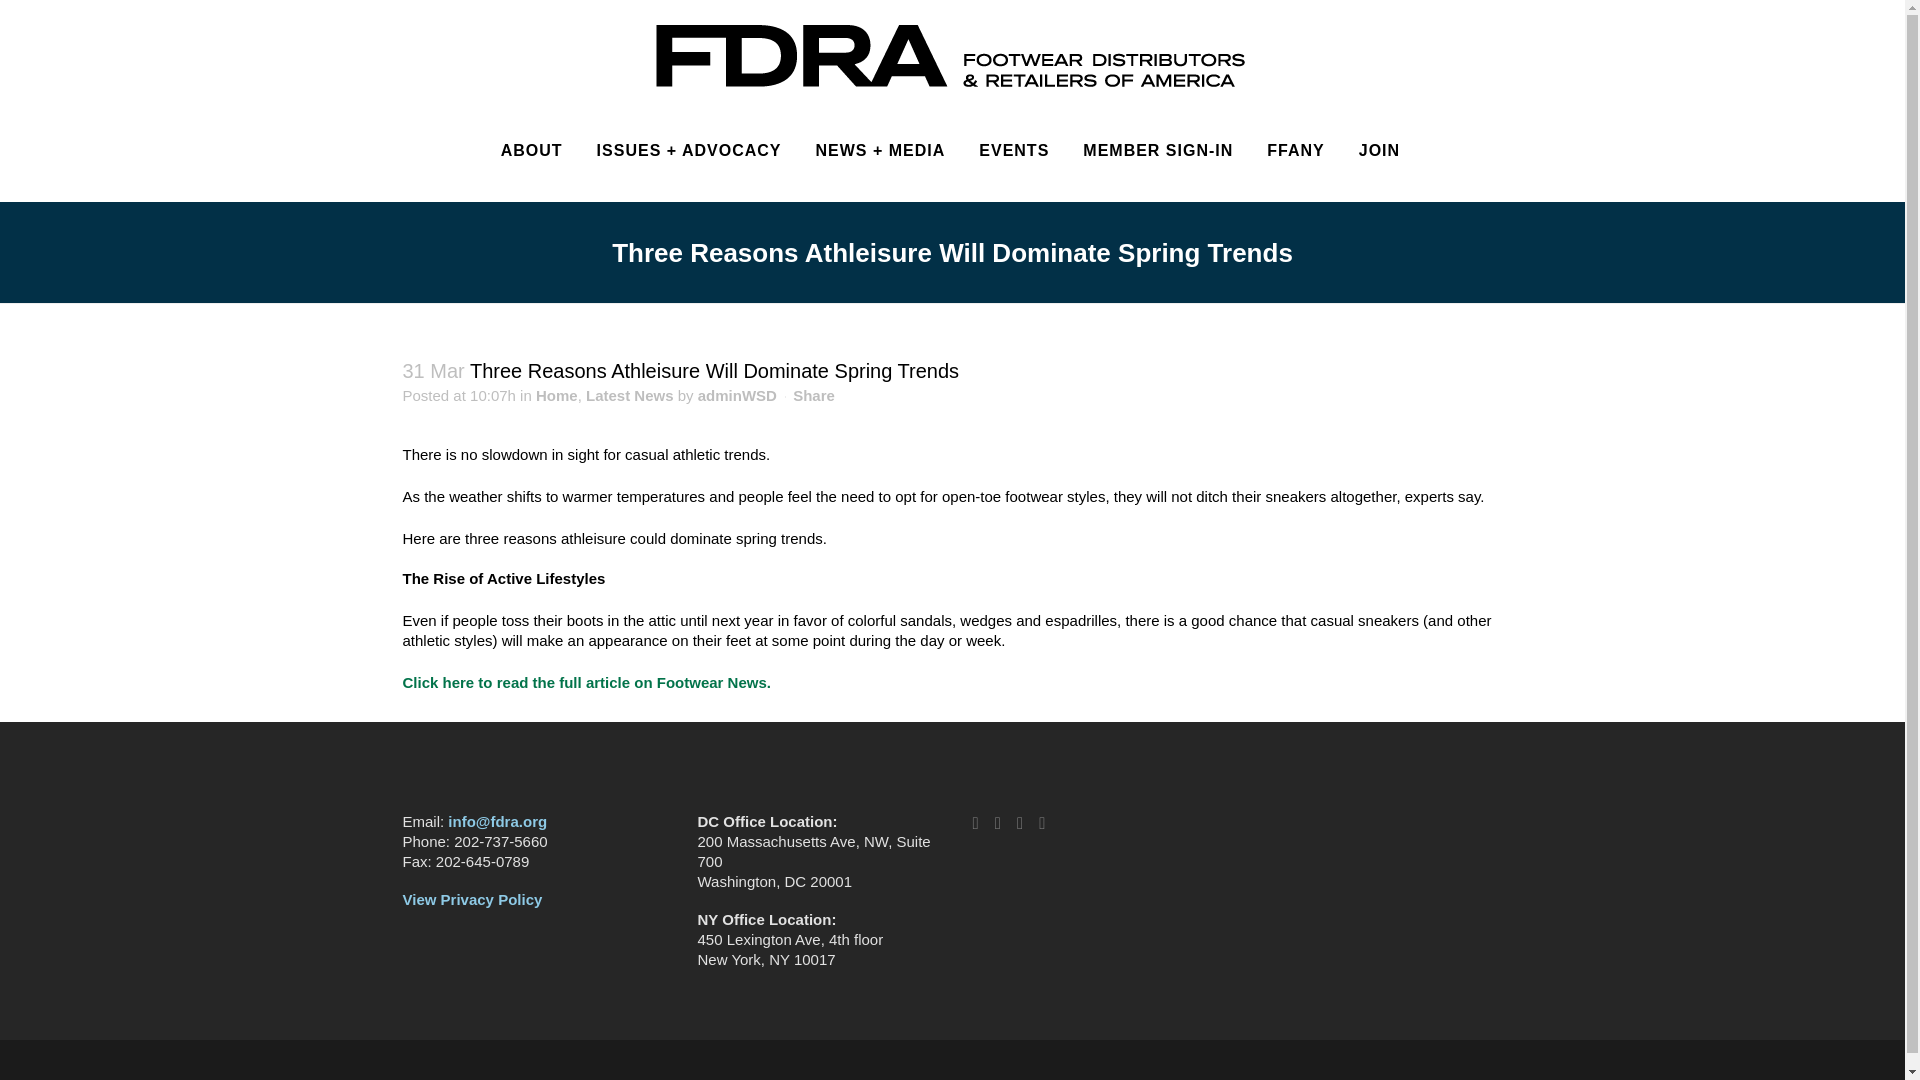  I want to click on MEMBER SIGN-IN, so click(1157, 150).